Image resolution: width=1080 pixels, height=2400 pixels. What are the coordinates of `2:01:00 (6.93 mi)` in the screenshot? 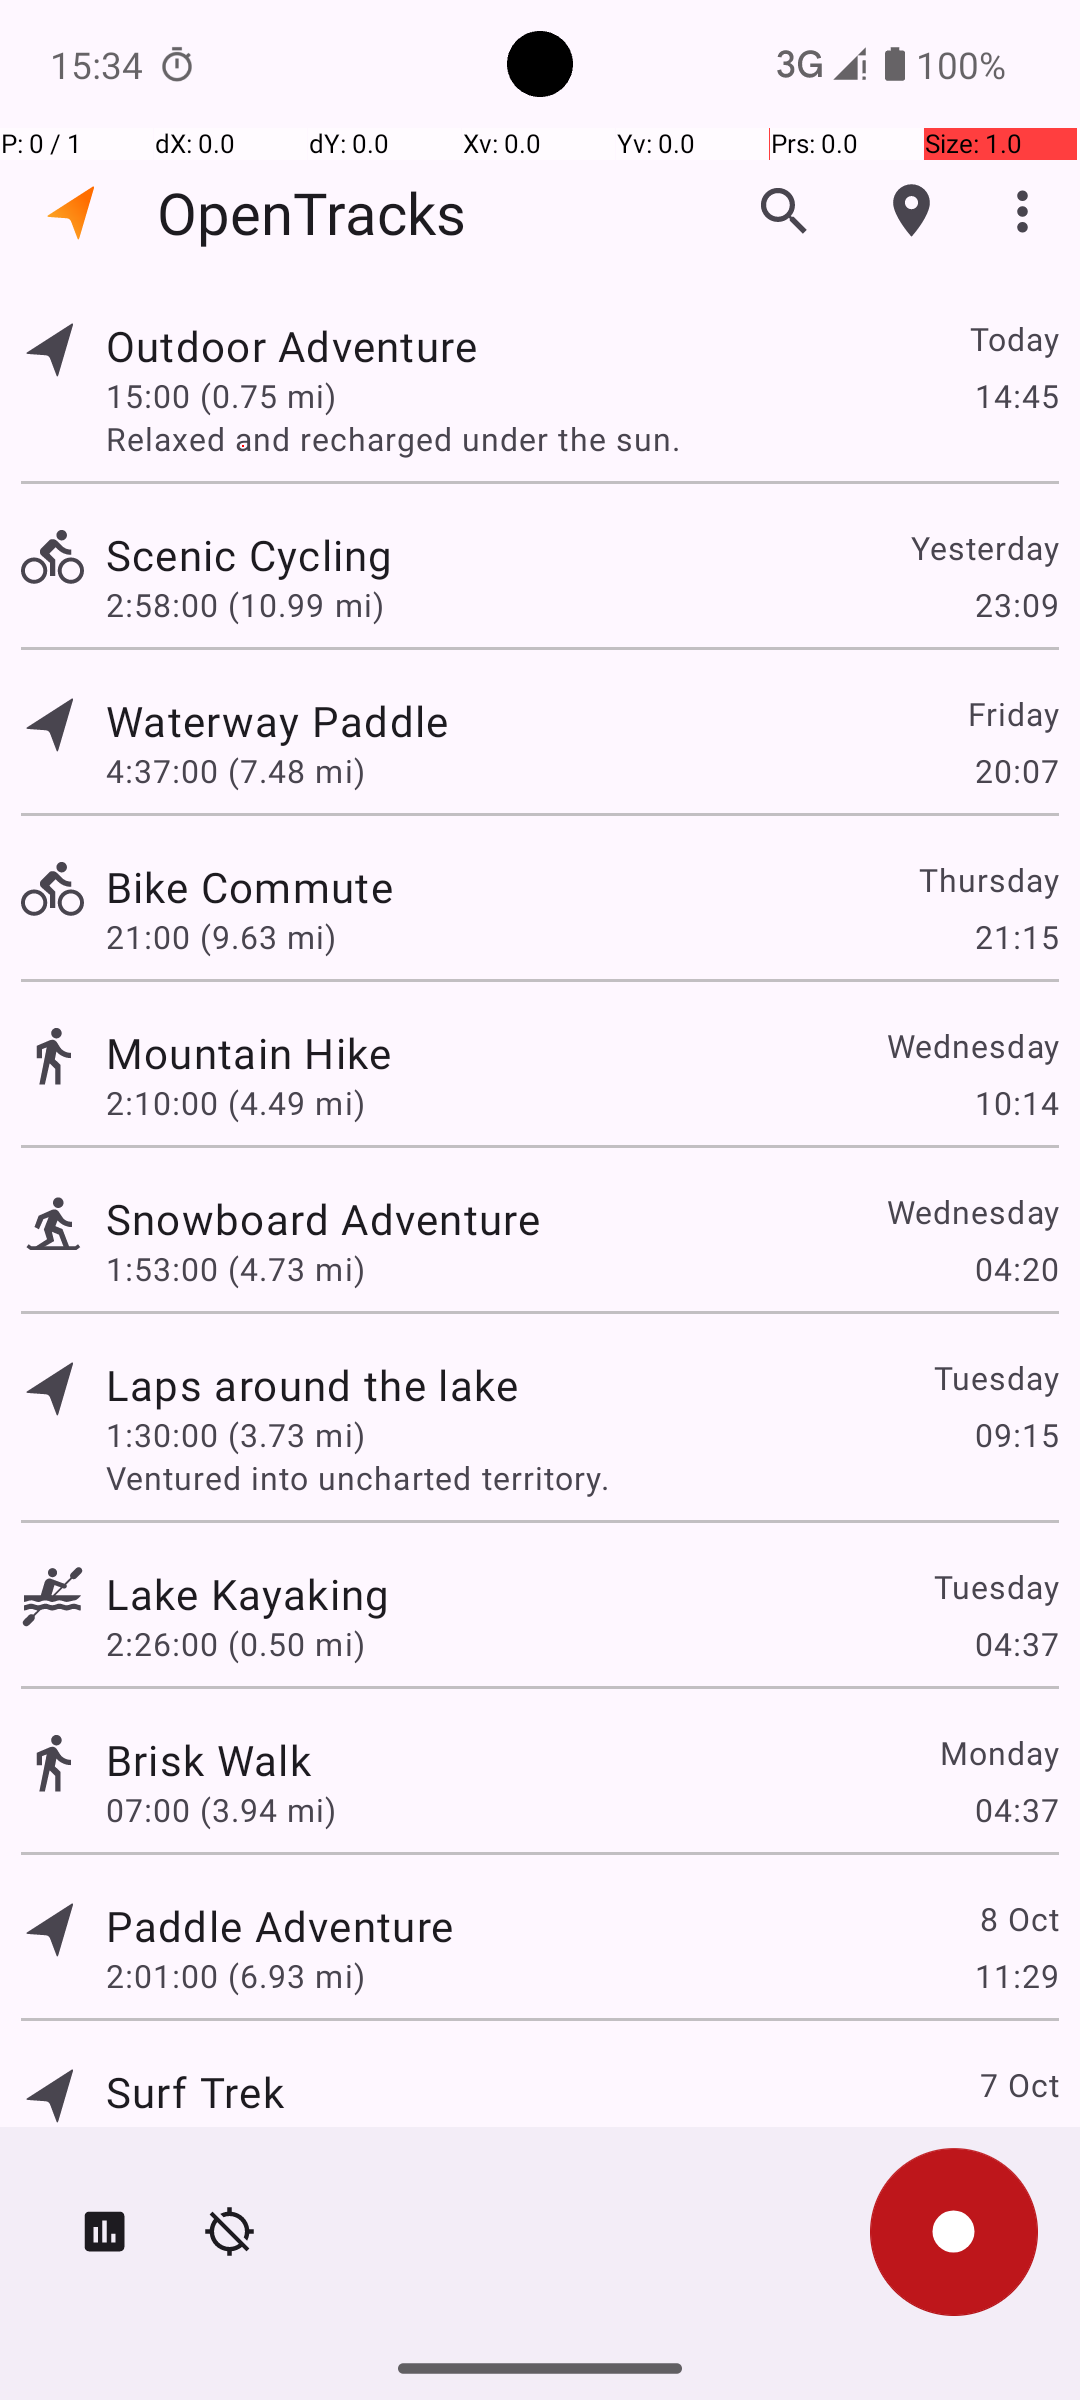 It's located at (236, 1976).